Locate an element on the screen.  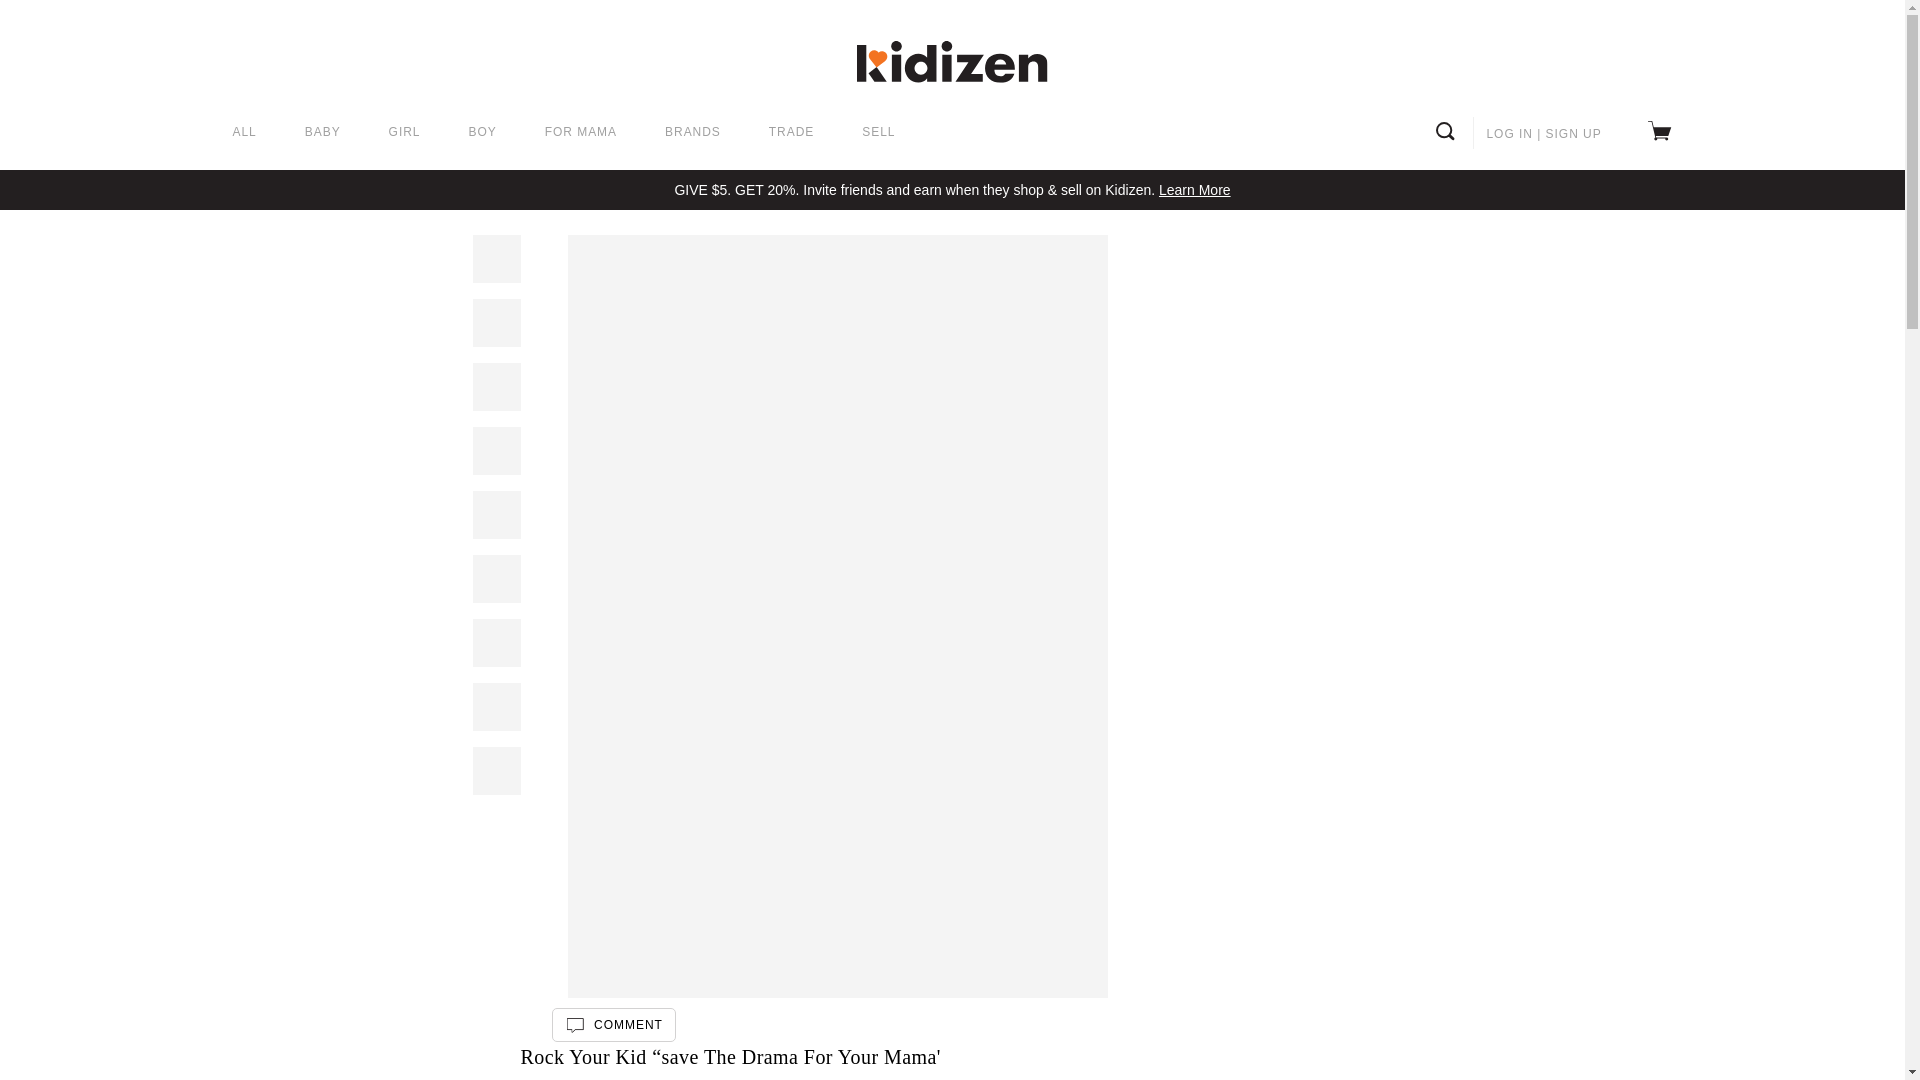
BOY is located at coordinates (482, 133).